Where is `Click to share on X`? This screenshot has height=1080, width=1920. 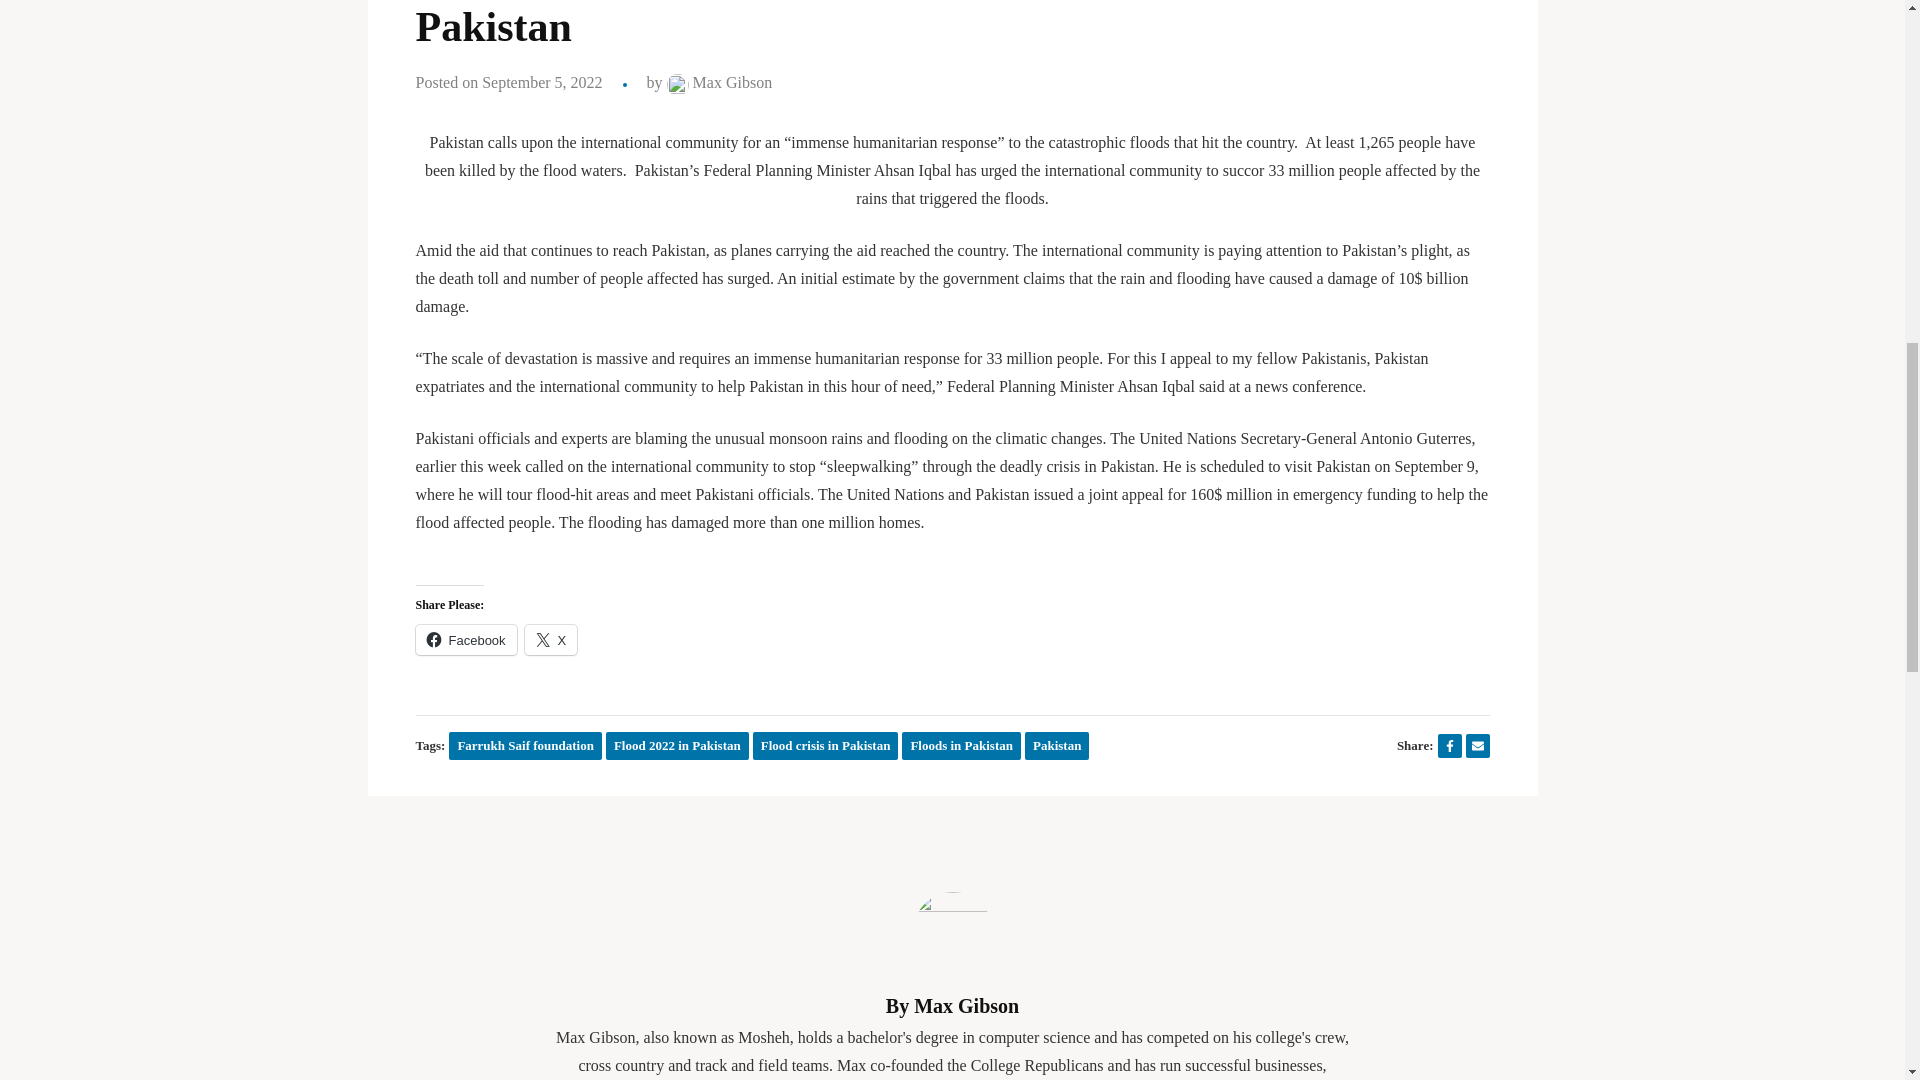 Click to share on X is located at coordinates (550, 640).